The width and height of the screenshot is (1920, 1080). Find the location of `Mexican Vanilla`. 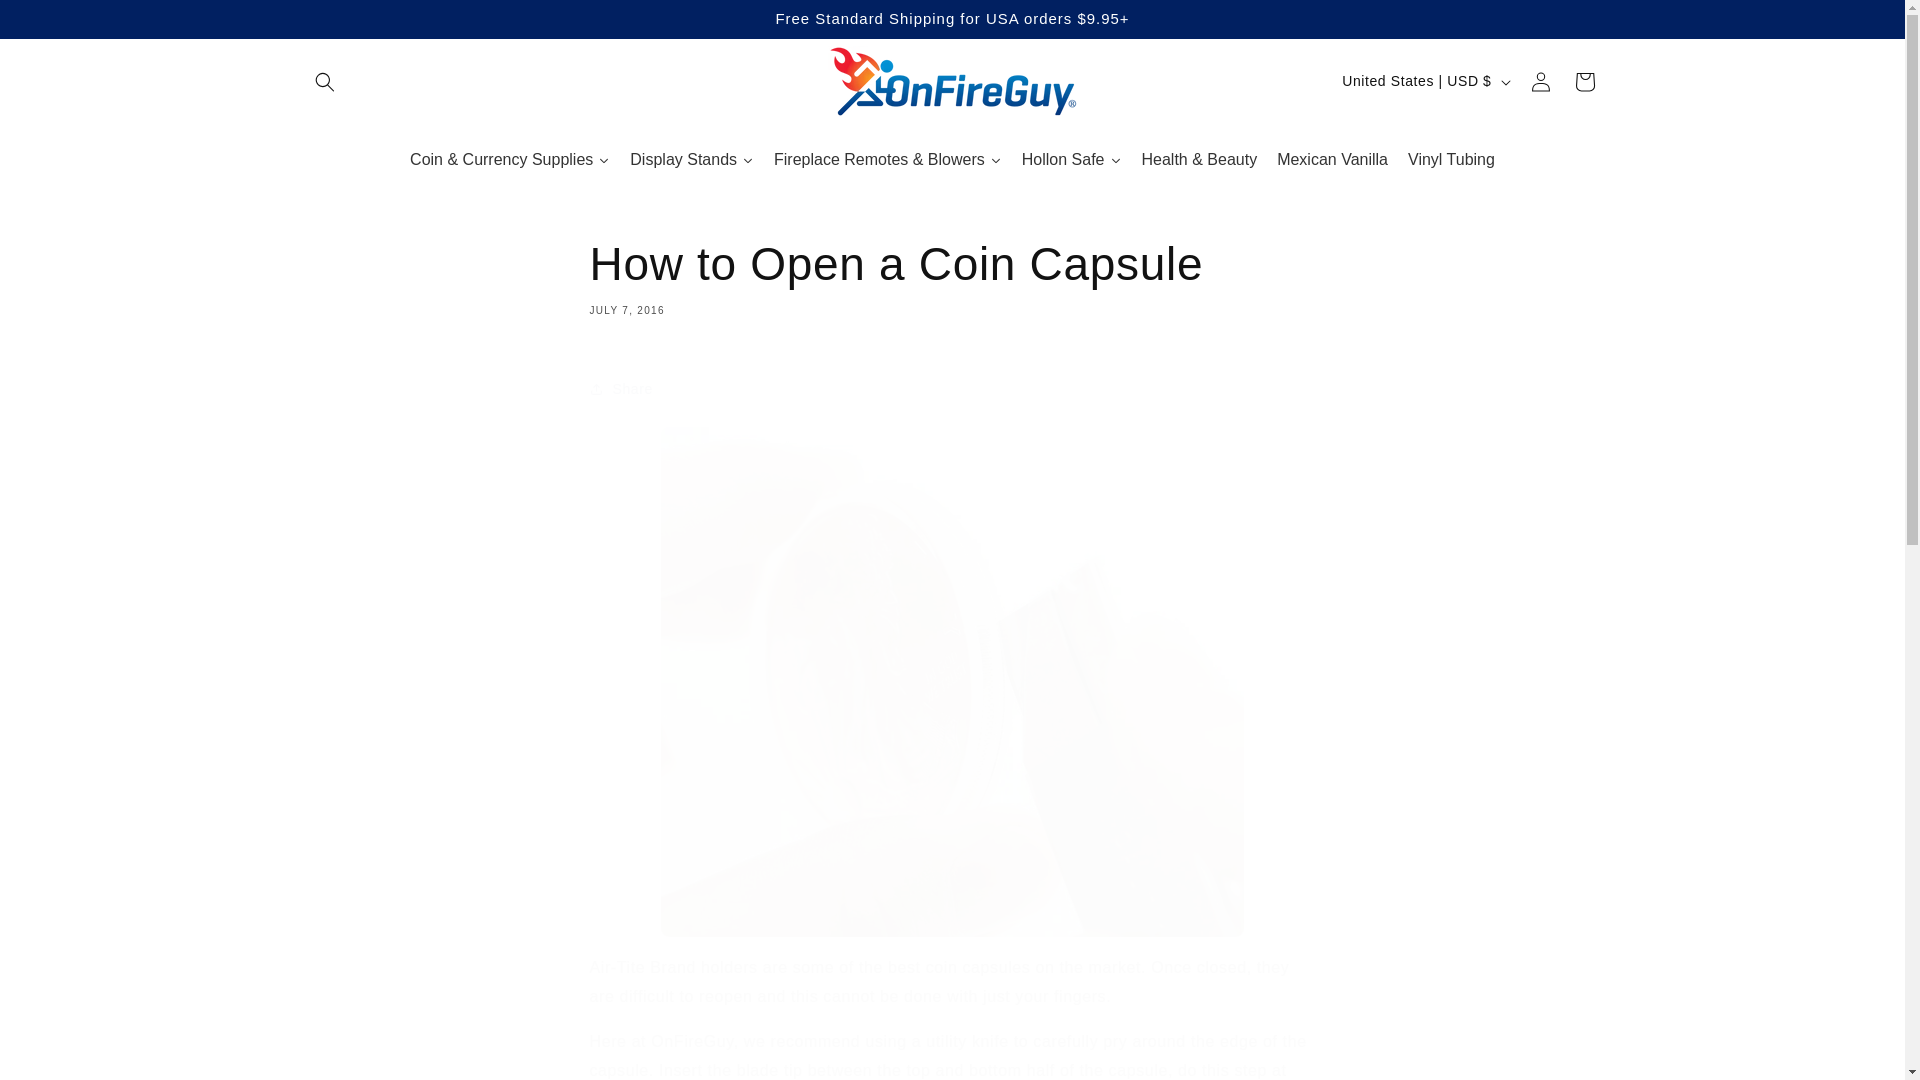

Mexican Vanilla is located at coordinates (952, 276).